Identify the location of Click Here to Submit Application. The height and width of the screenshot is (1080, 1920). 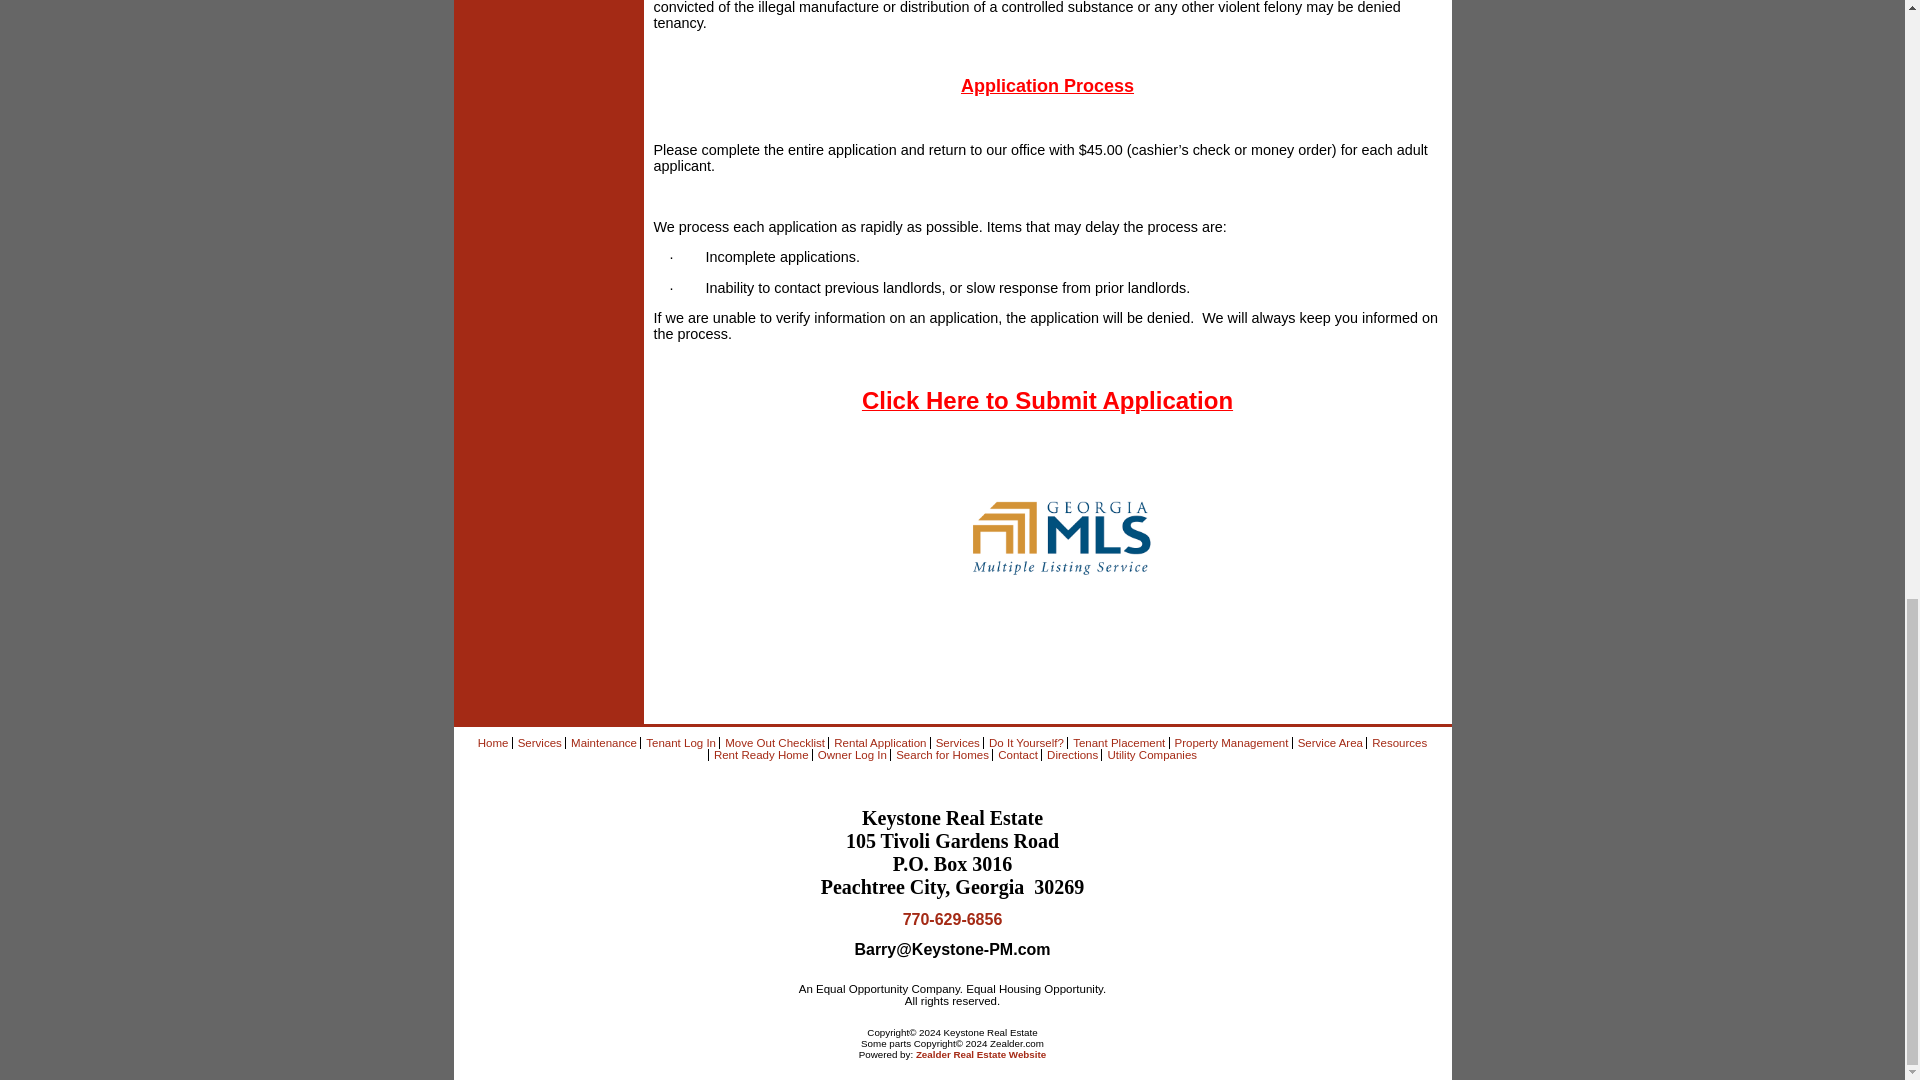
(1047, 404).